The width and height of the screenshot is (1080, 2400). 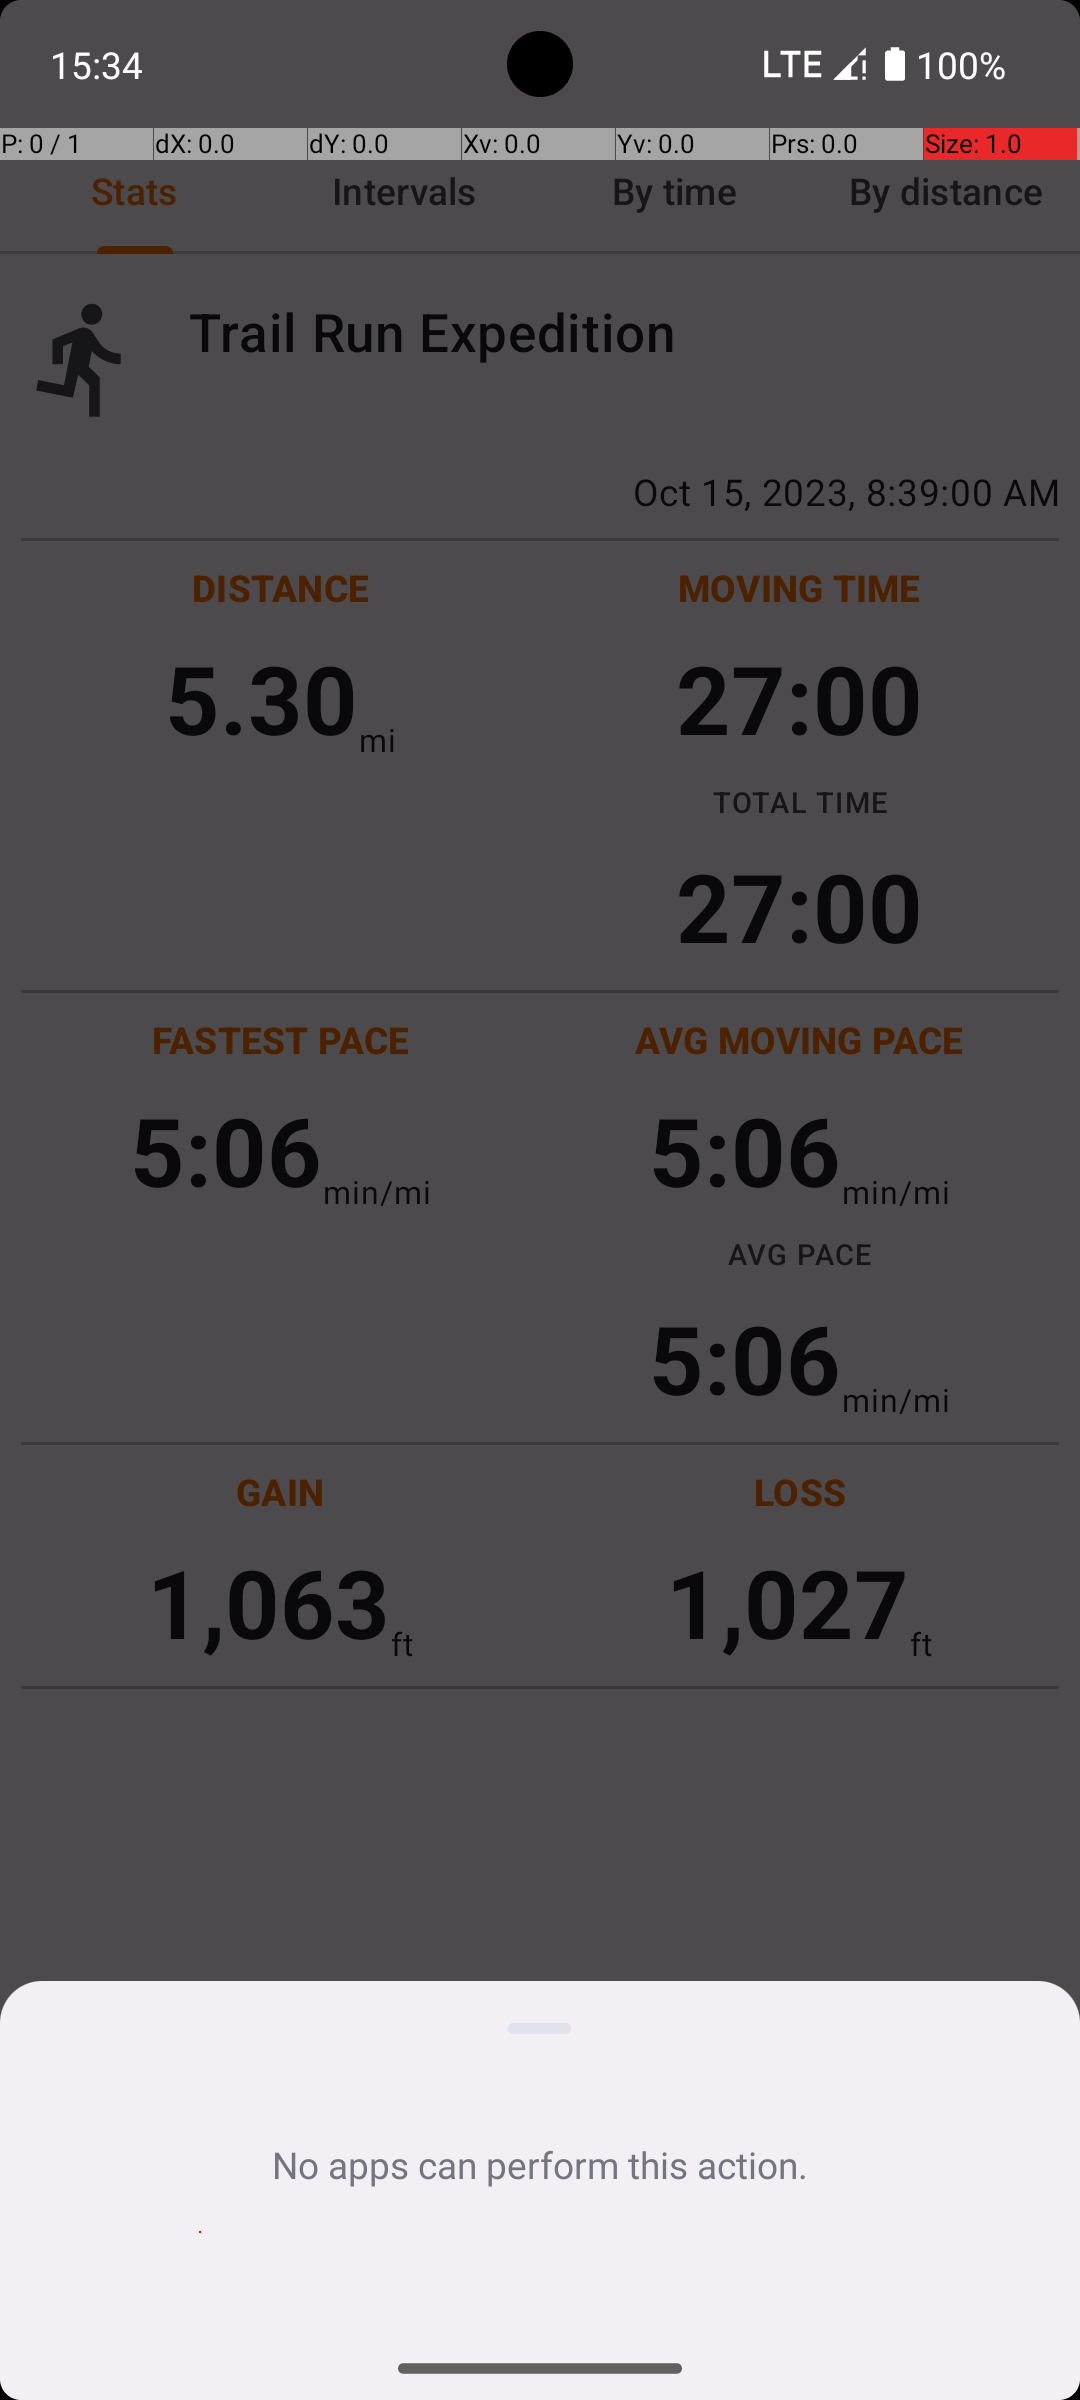 What do you see at coordinates (540, 2164) in the screenshot?
I see `No apps can perform this action.` at bounding box center [540, 2164].